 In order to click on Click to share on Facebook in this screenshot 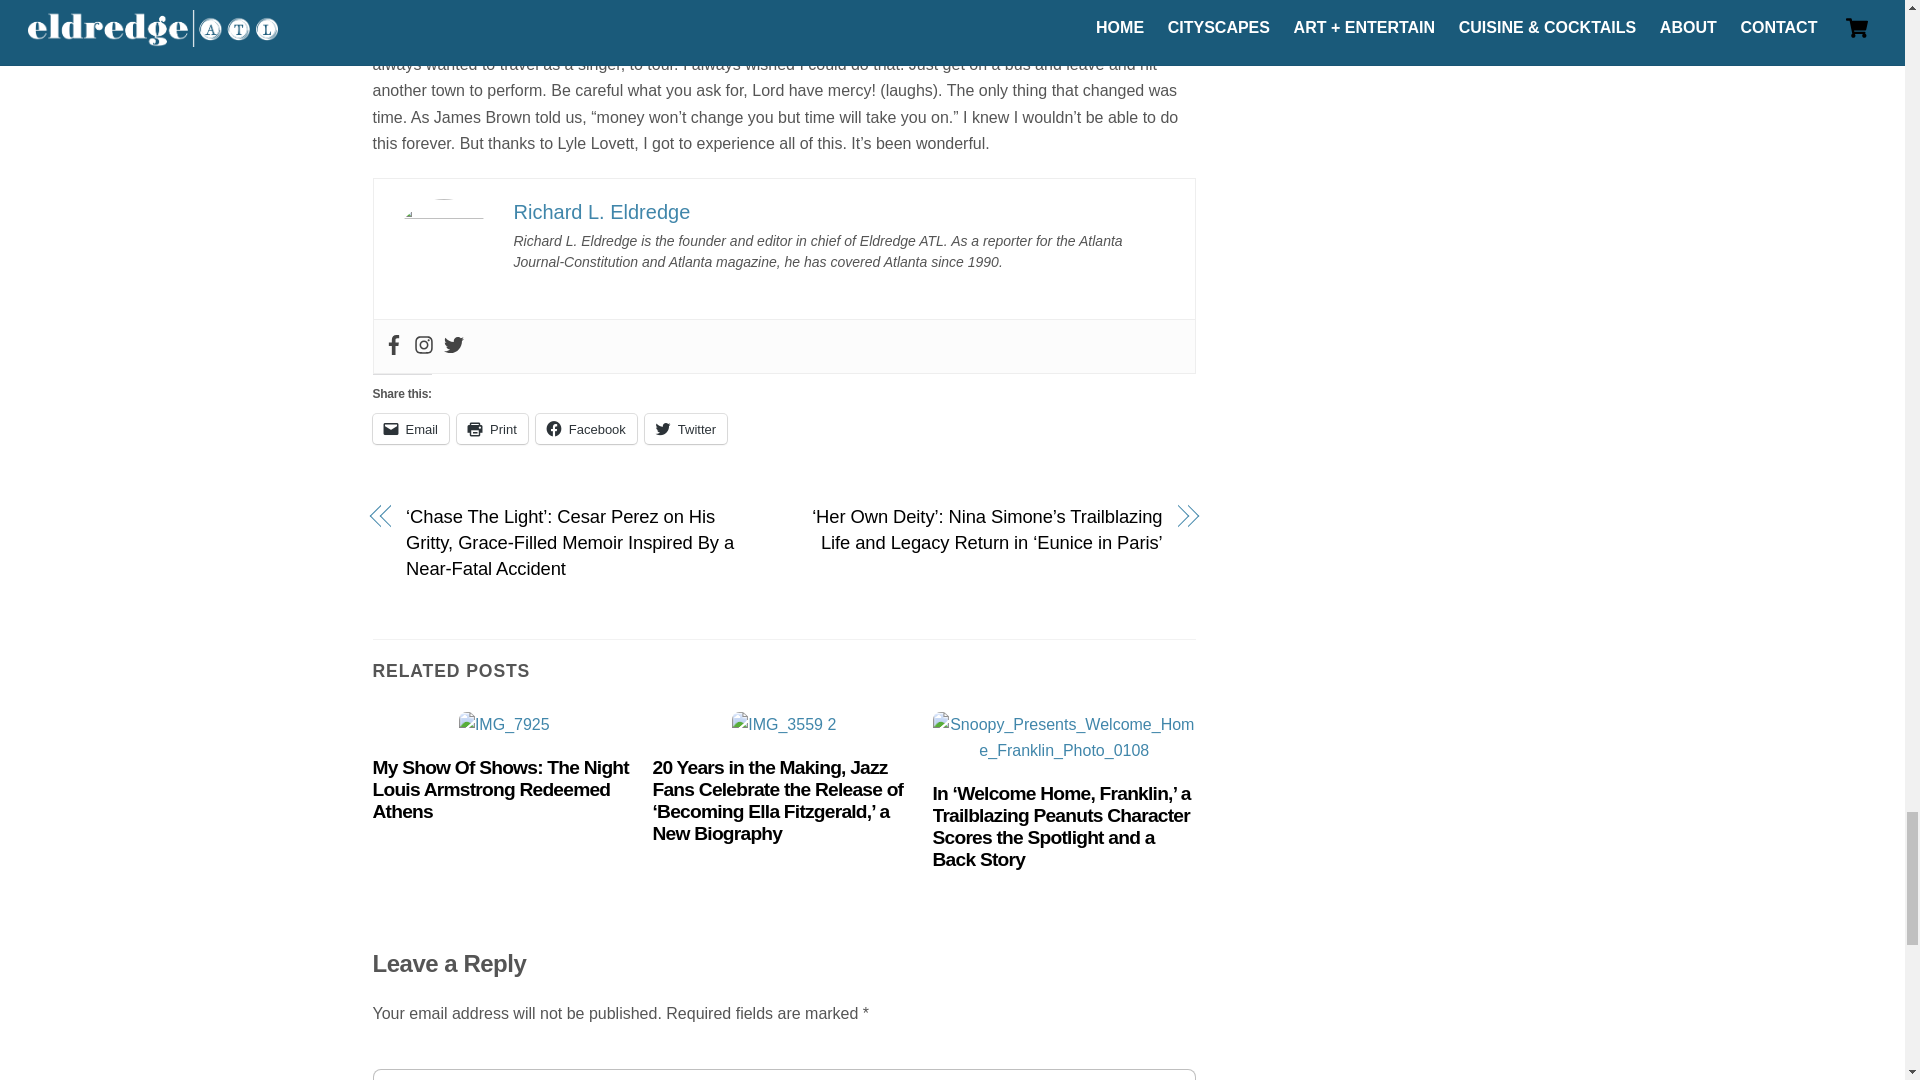, I will do `click(586, 428)`.